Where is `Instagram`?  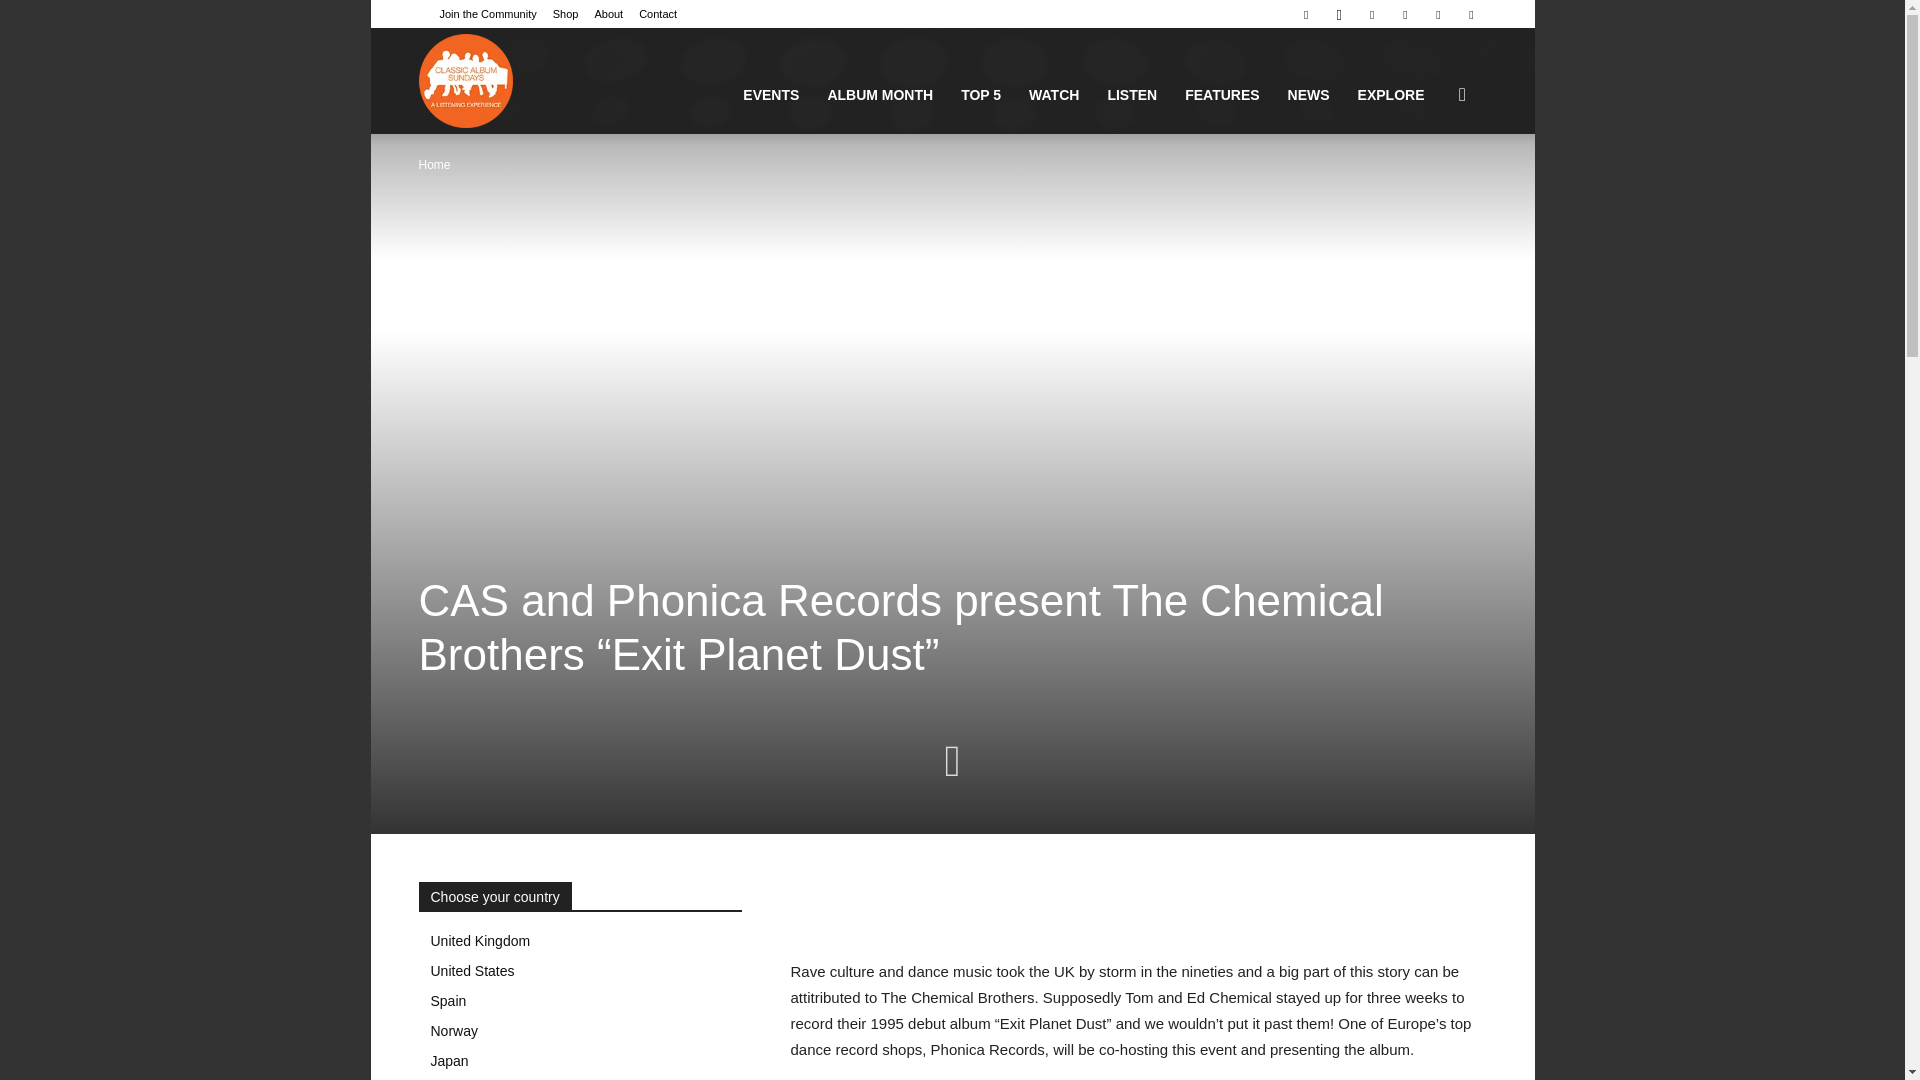
Instagram is located at coordinates (1338, 14).